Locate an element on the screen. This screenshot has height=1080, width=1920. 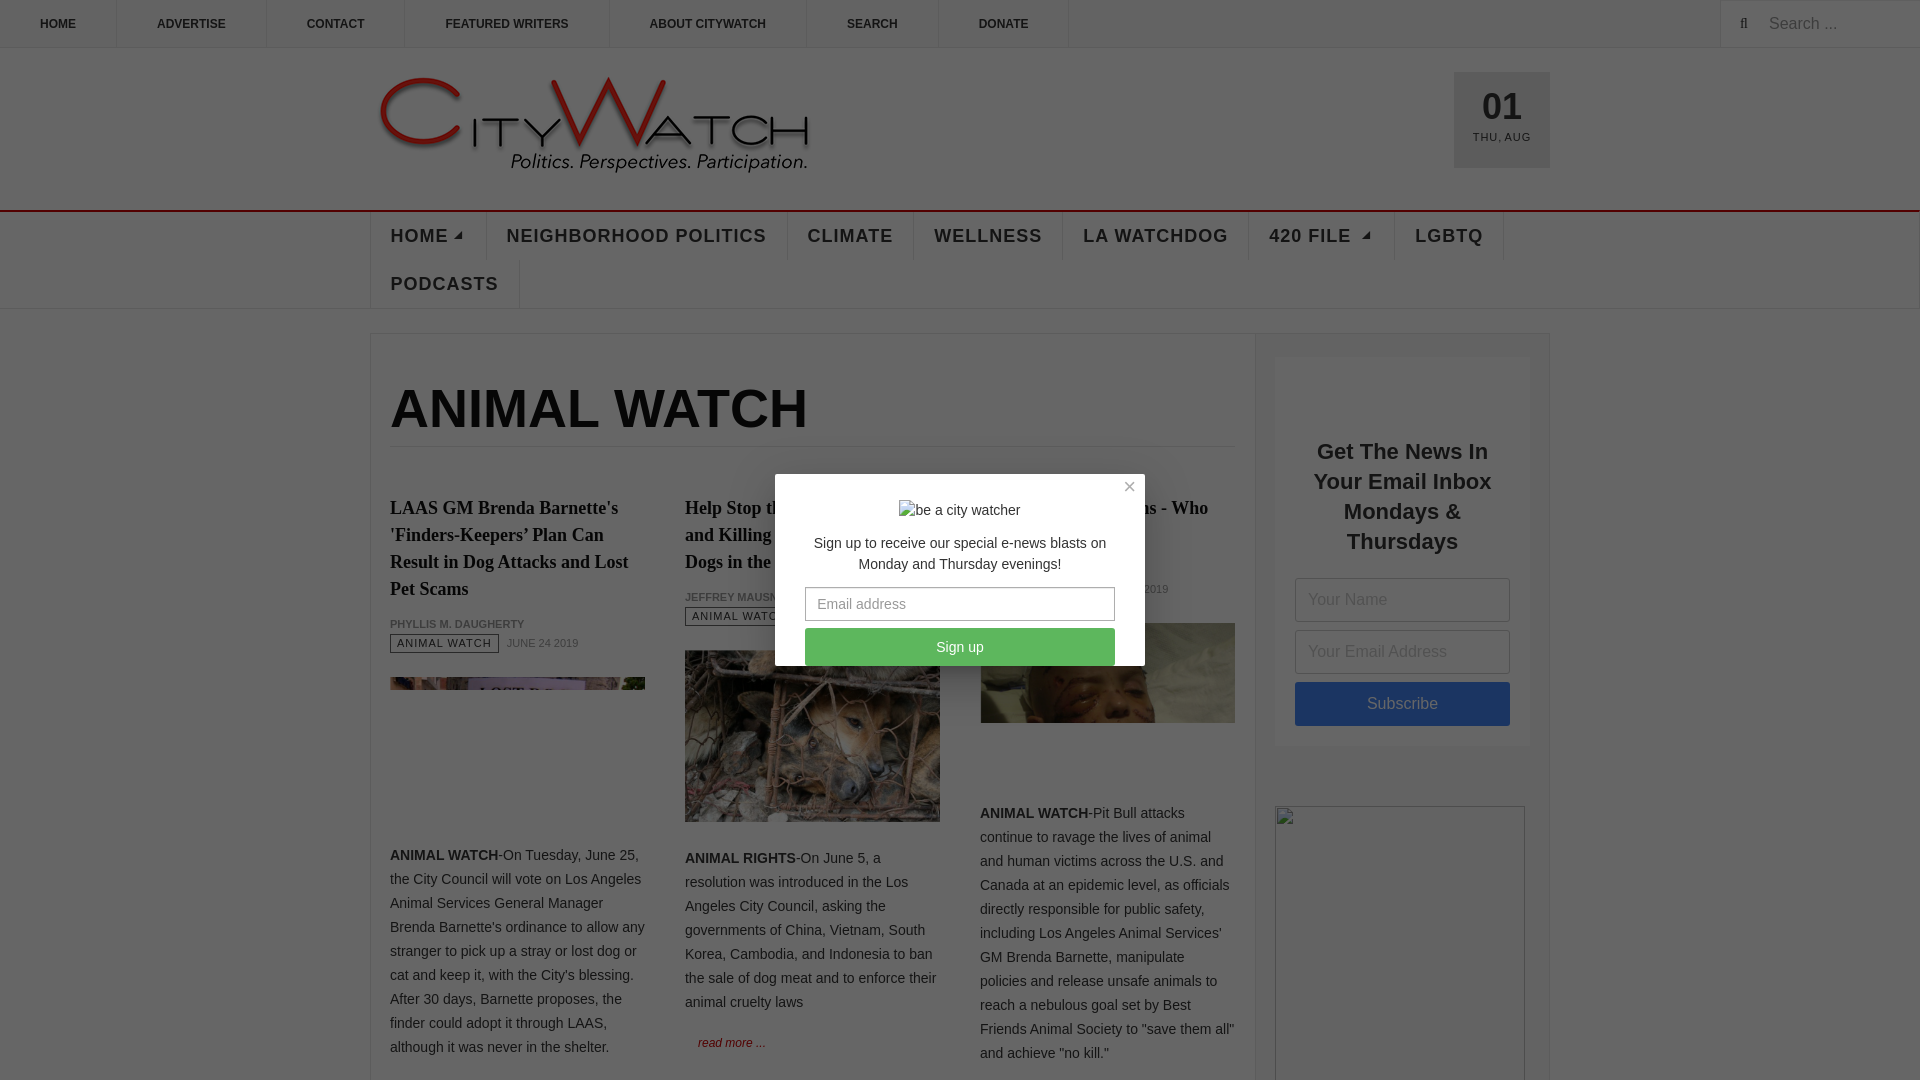
Category:  is located at coordinates (740, 616).